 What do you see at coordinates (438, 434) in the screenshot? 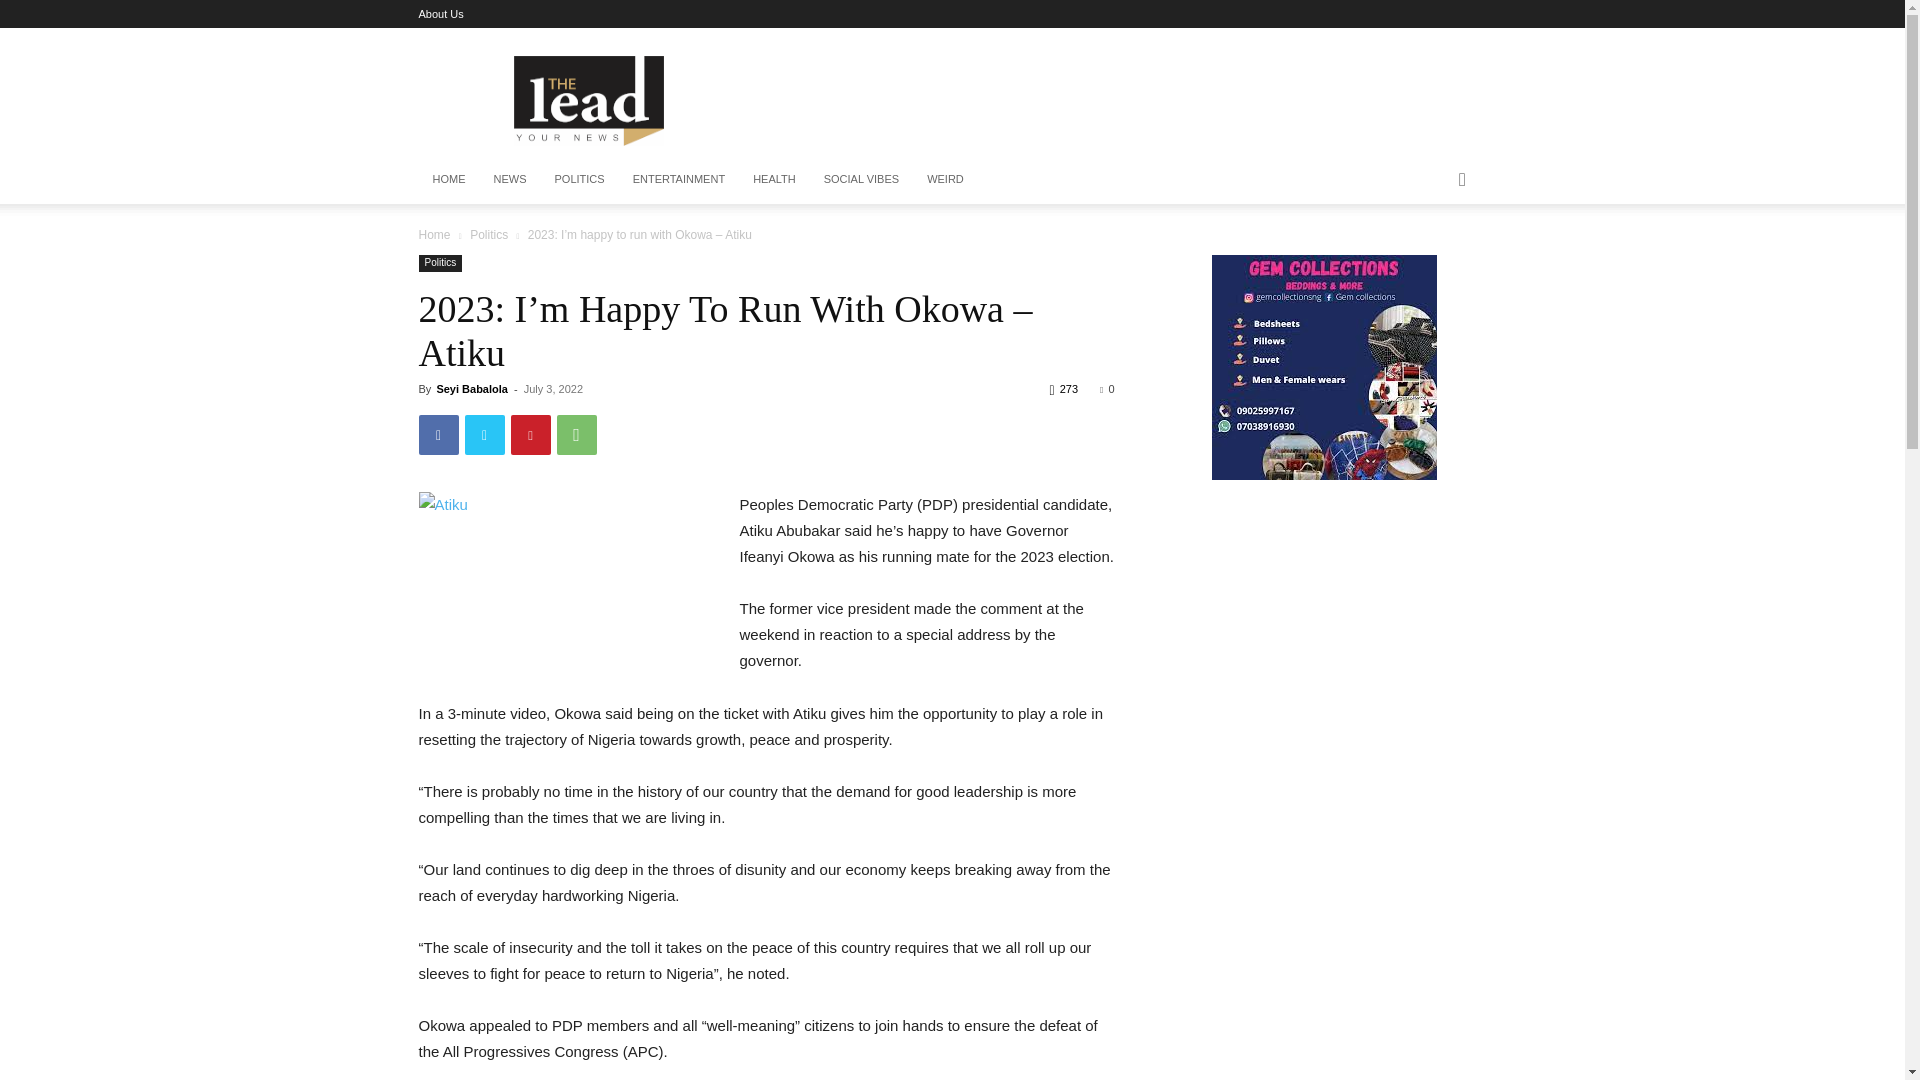
I see `Facebook` at bounding box center [438, 434].